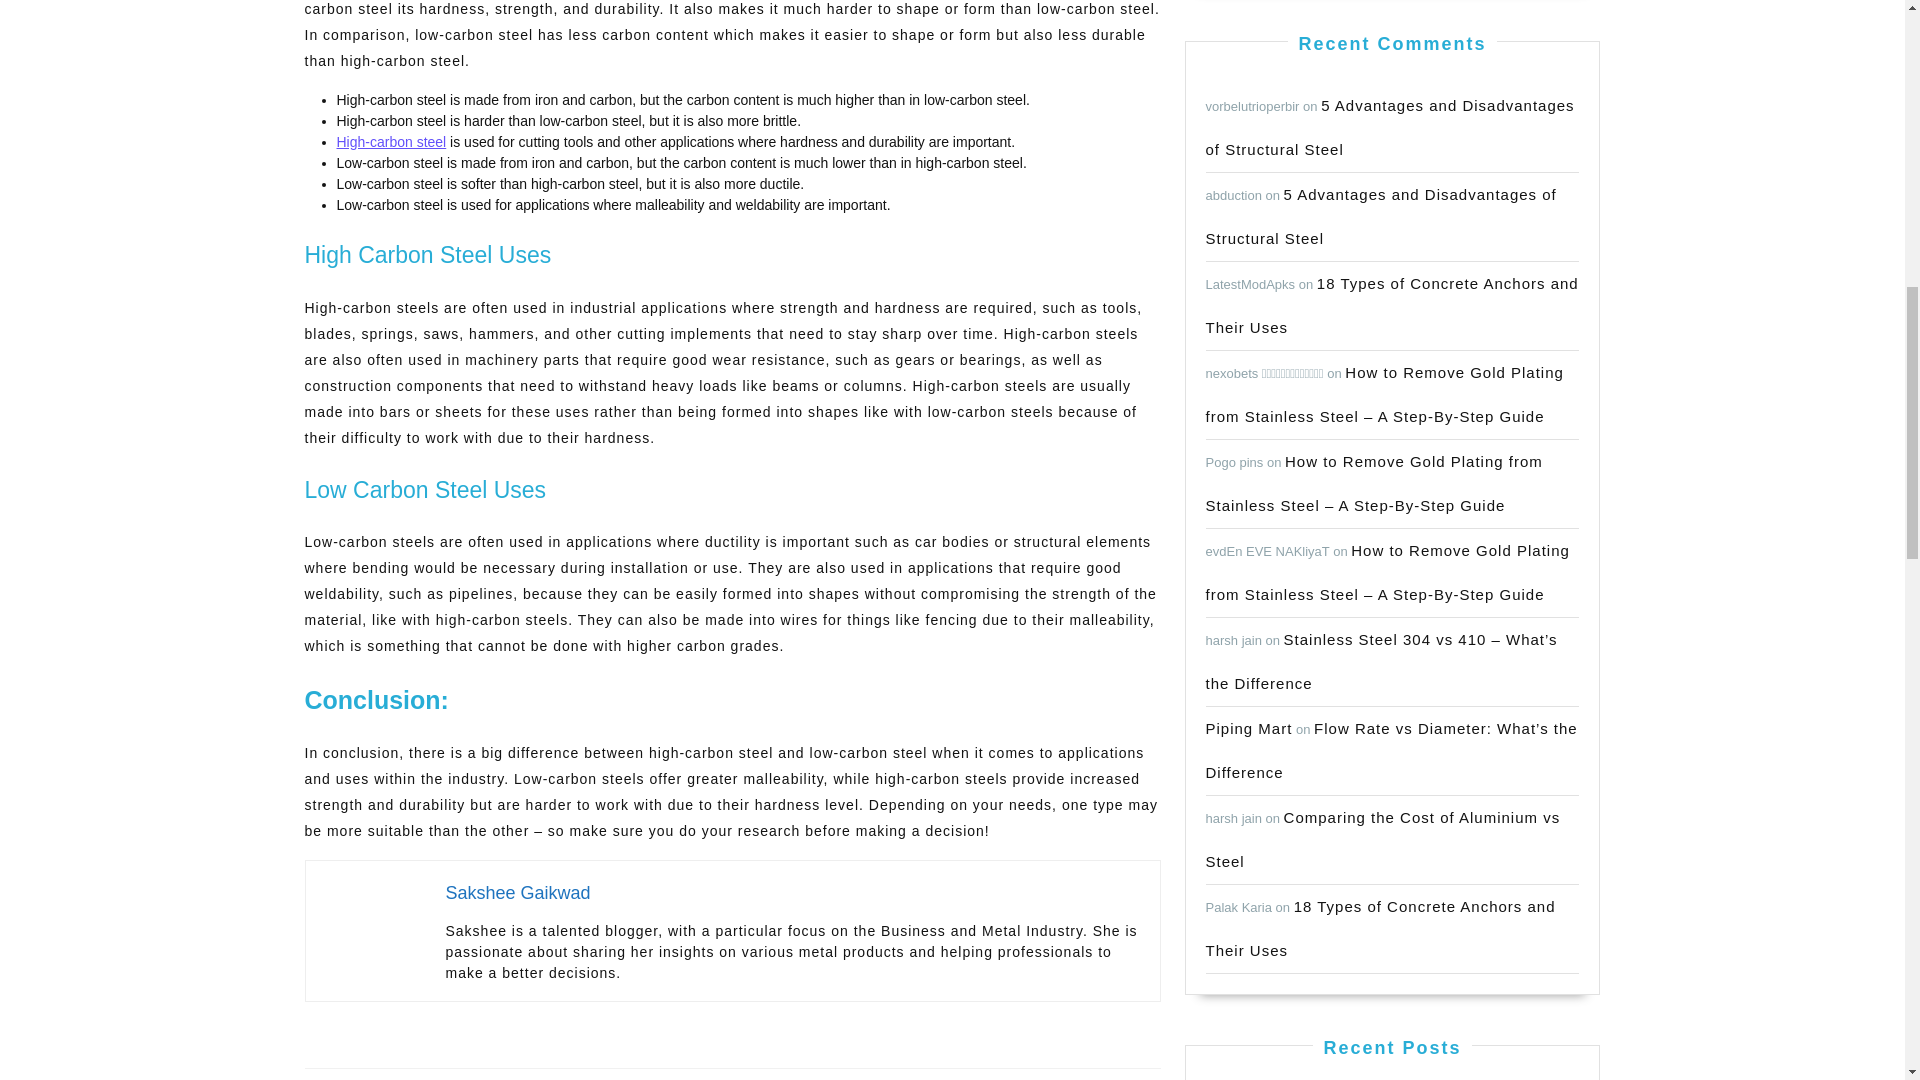  I want to click on Piping Mart, so click(517, 1056).